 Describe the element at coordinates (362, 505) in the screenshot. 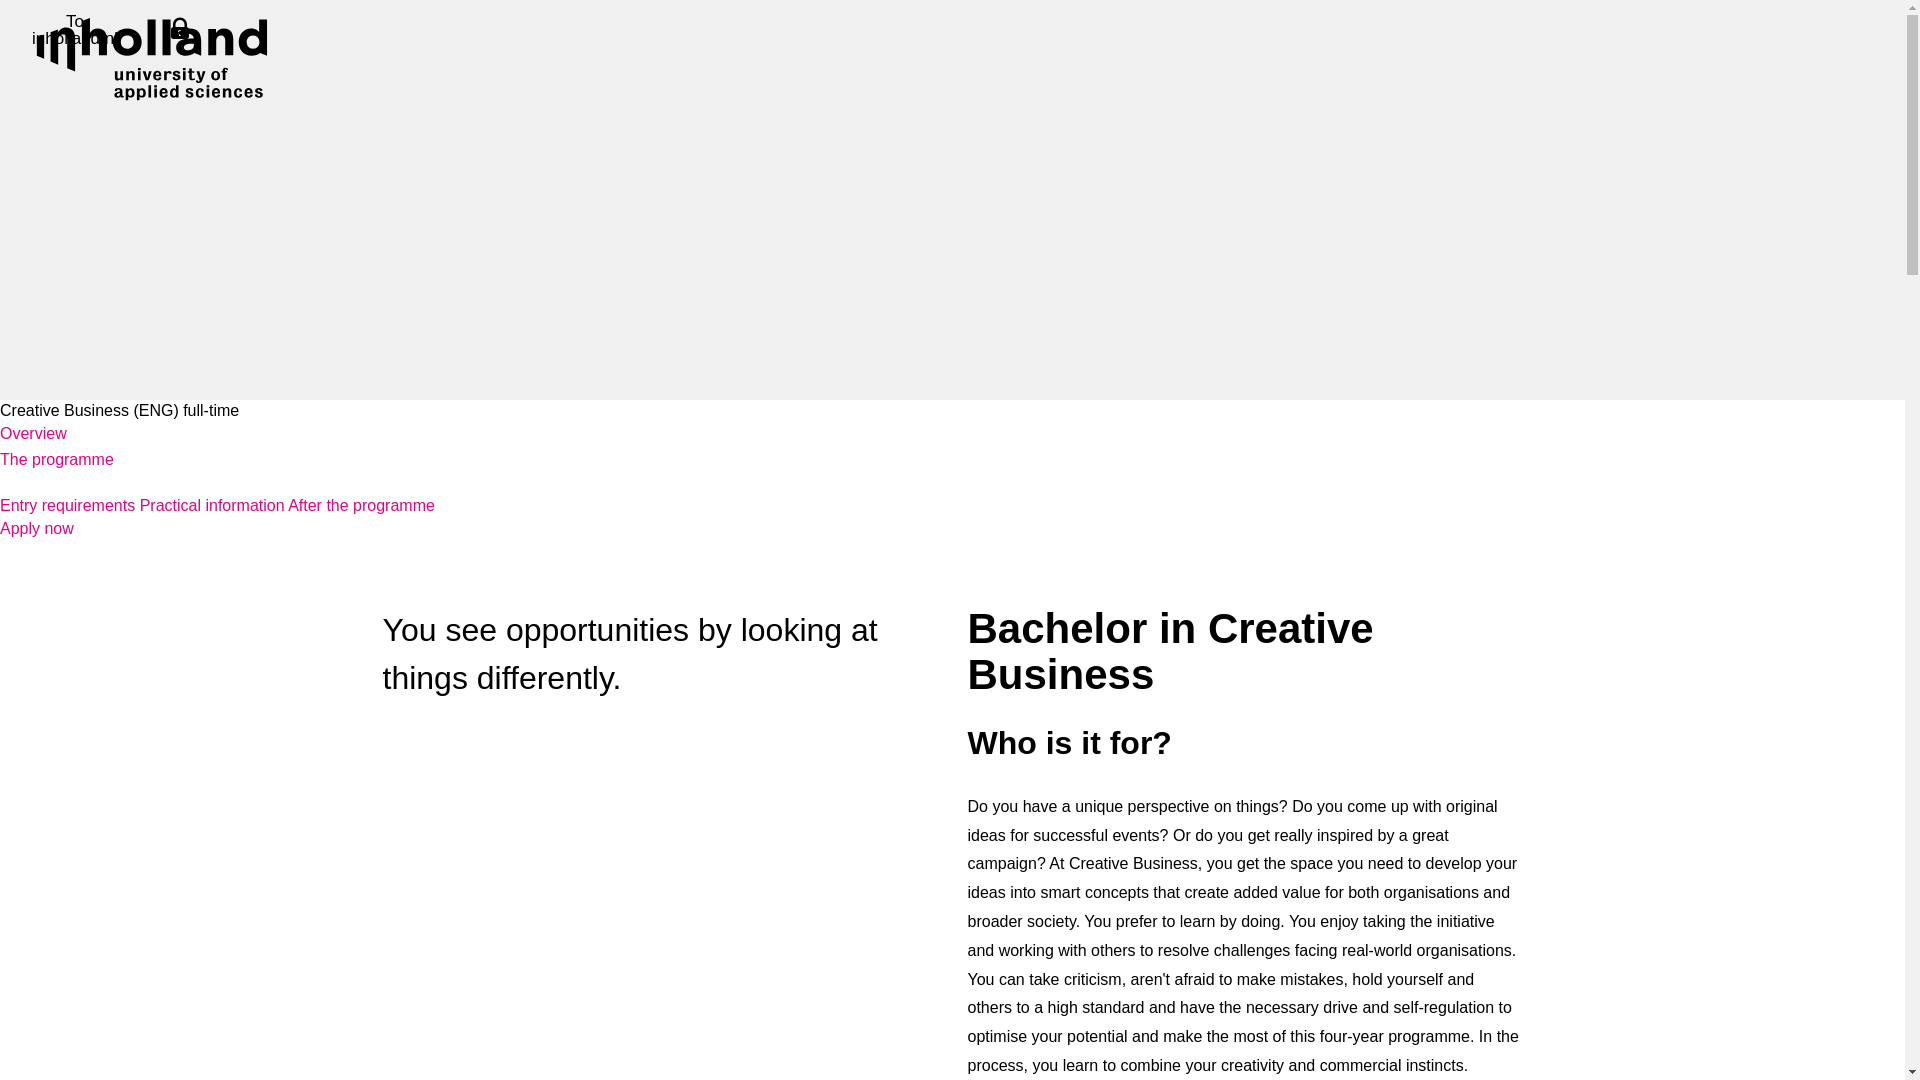

I see `After the programme` at that location.